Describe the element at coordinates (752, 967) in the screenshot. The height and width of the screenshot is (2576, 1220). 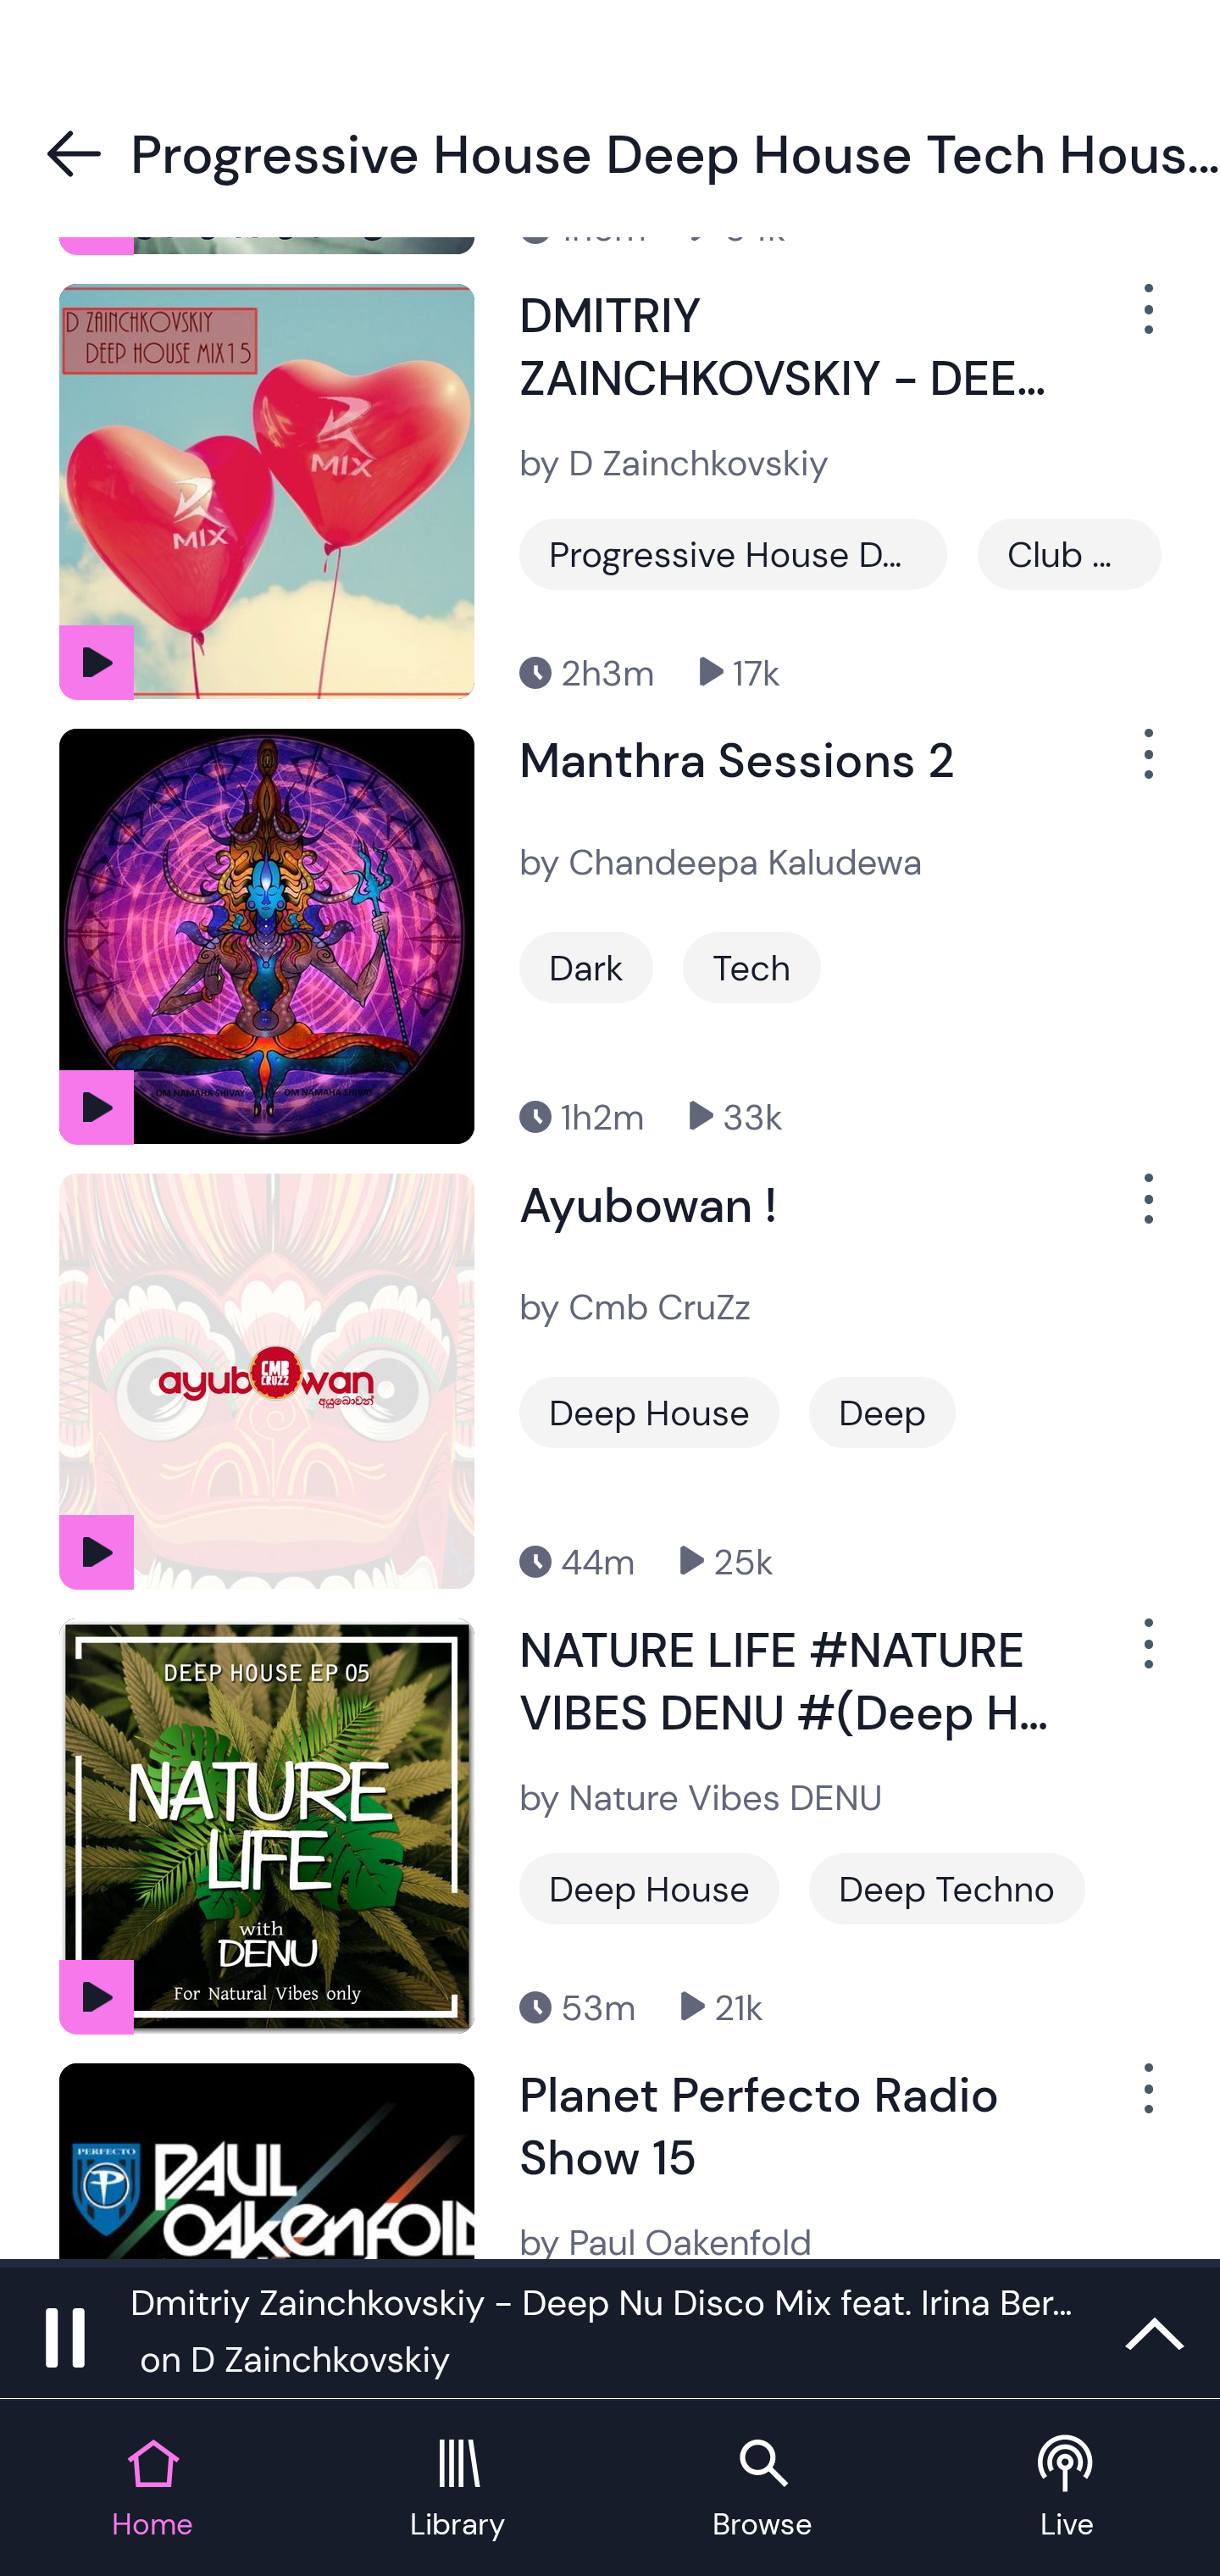
I see `Tech` at that location.